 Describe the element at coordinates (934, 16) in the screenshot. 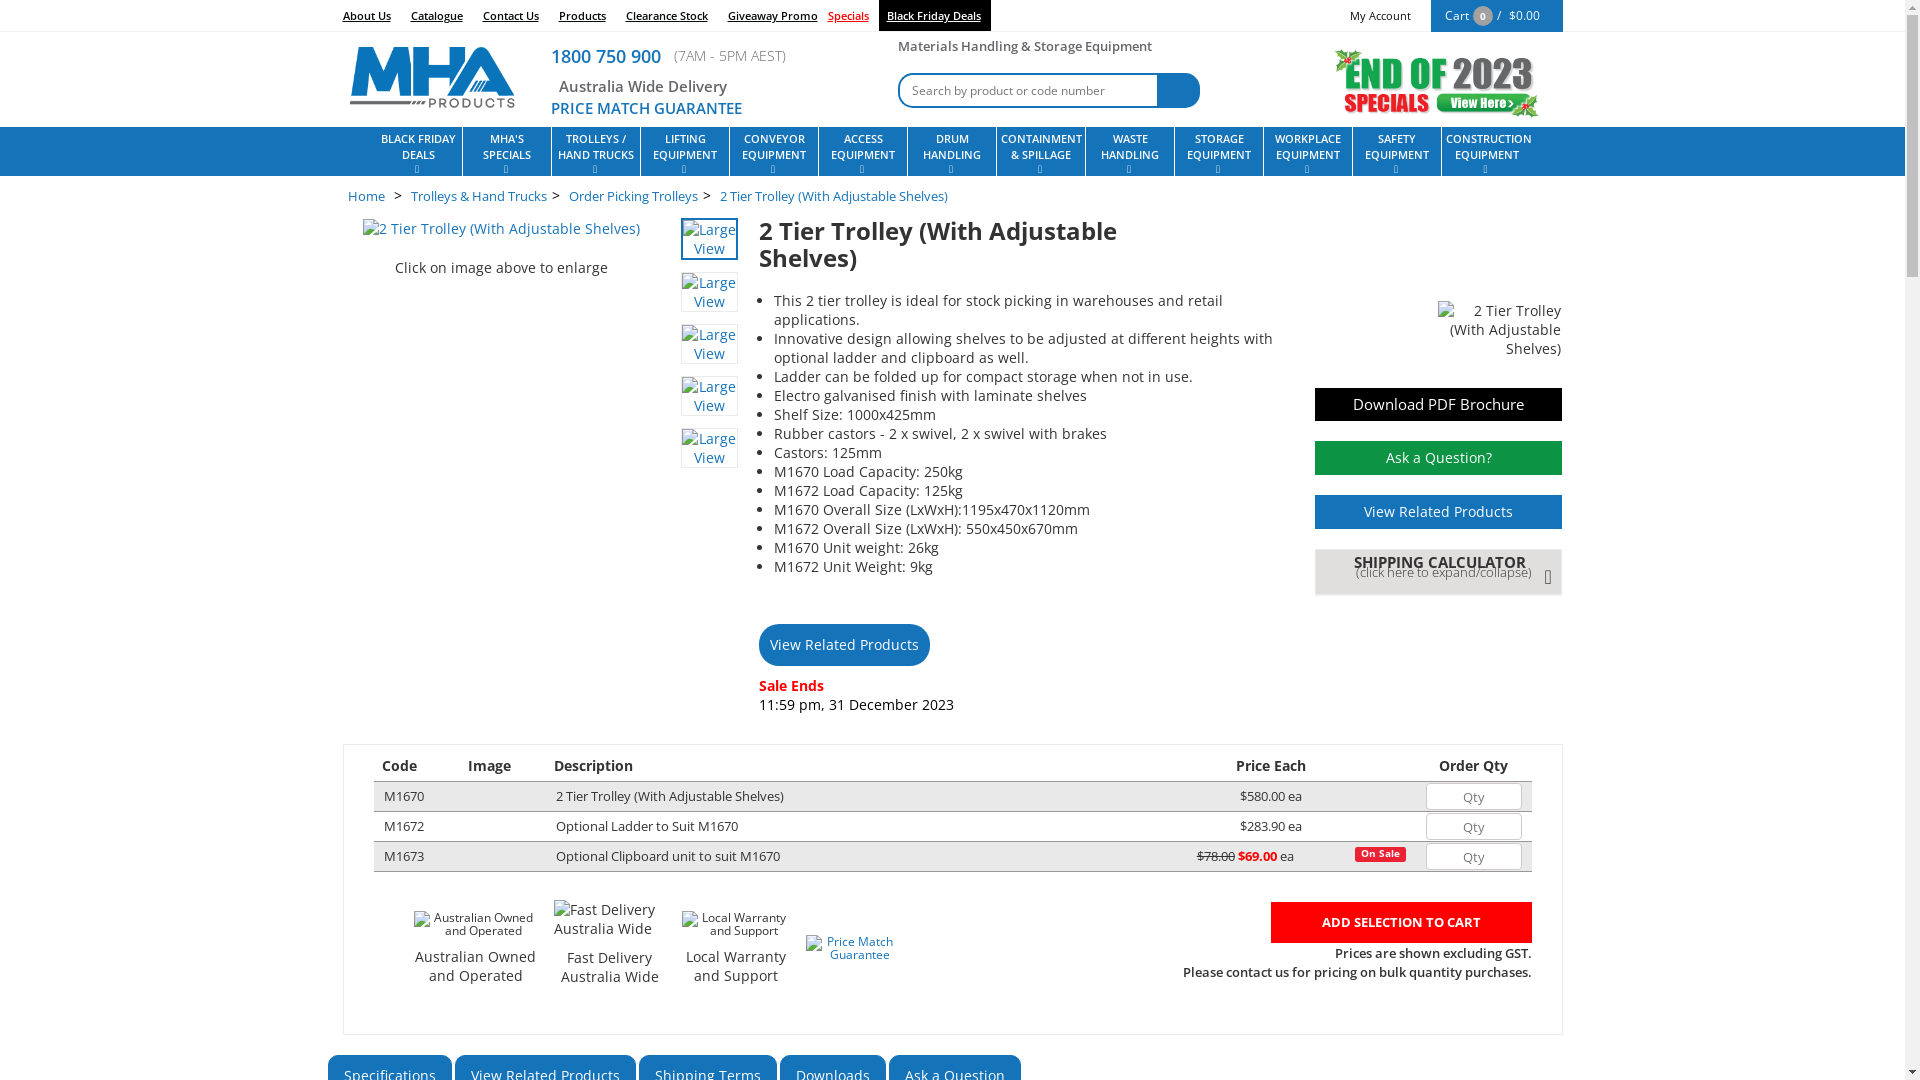

I see `Black Friday Deals` at that location.